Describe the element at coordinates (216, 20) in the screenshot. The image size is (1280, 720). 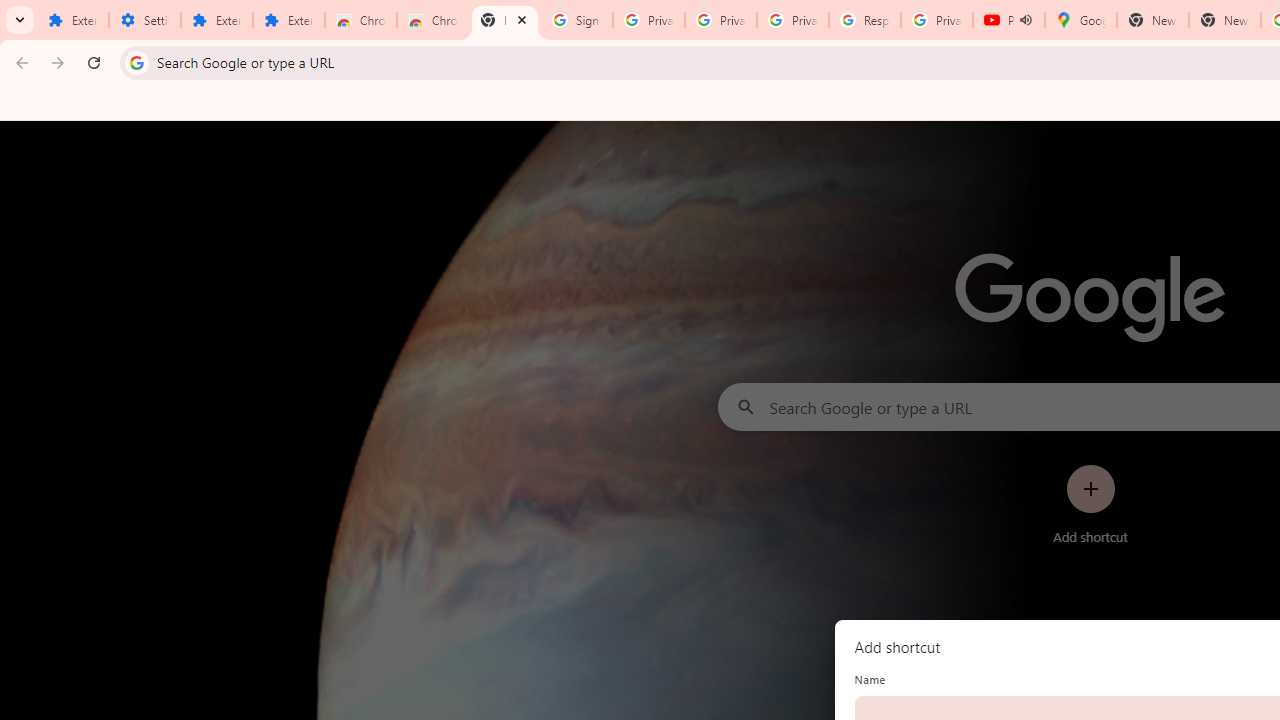
I see `Extensions` at that location.